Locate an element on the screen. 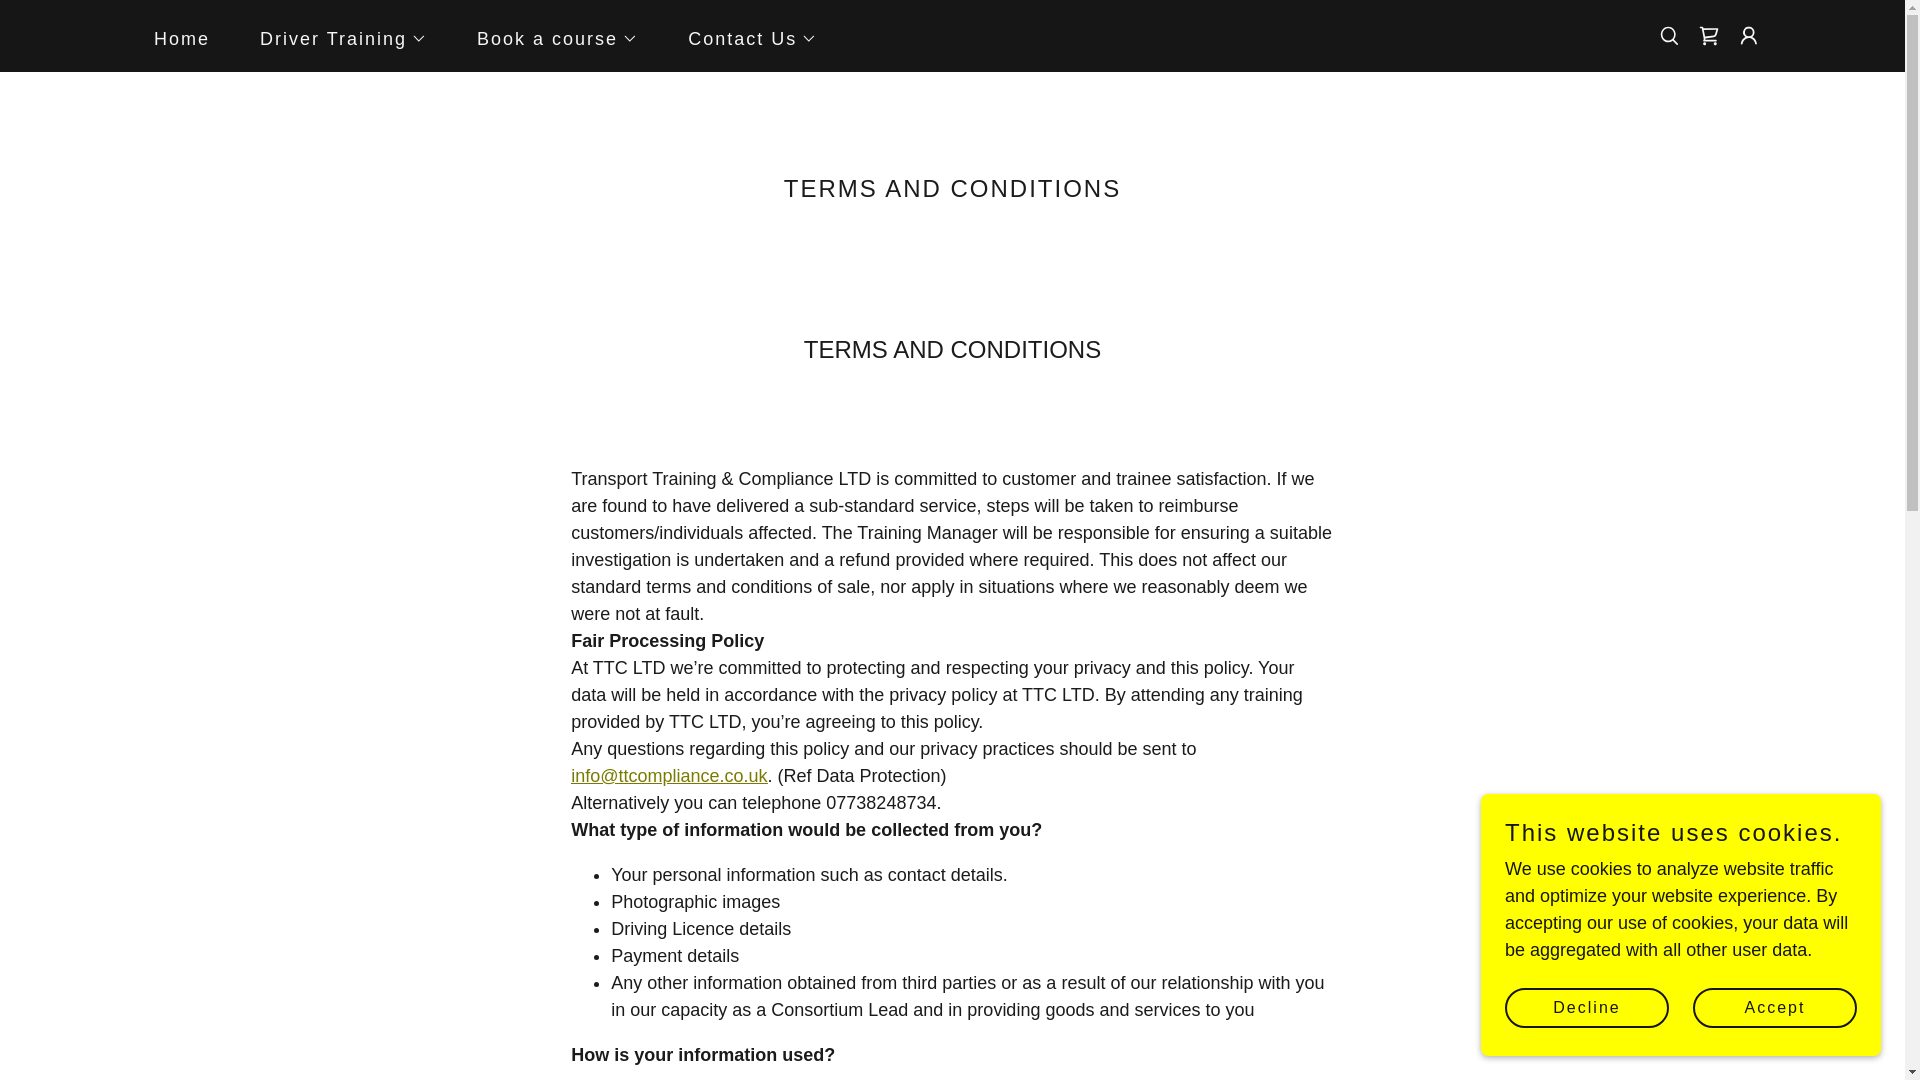  Contact Us is located at coordinates (744, 37).